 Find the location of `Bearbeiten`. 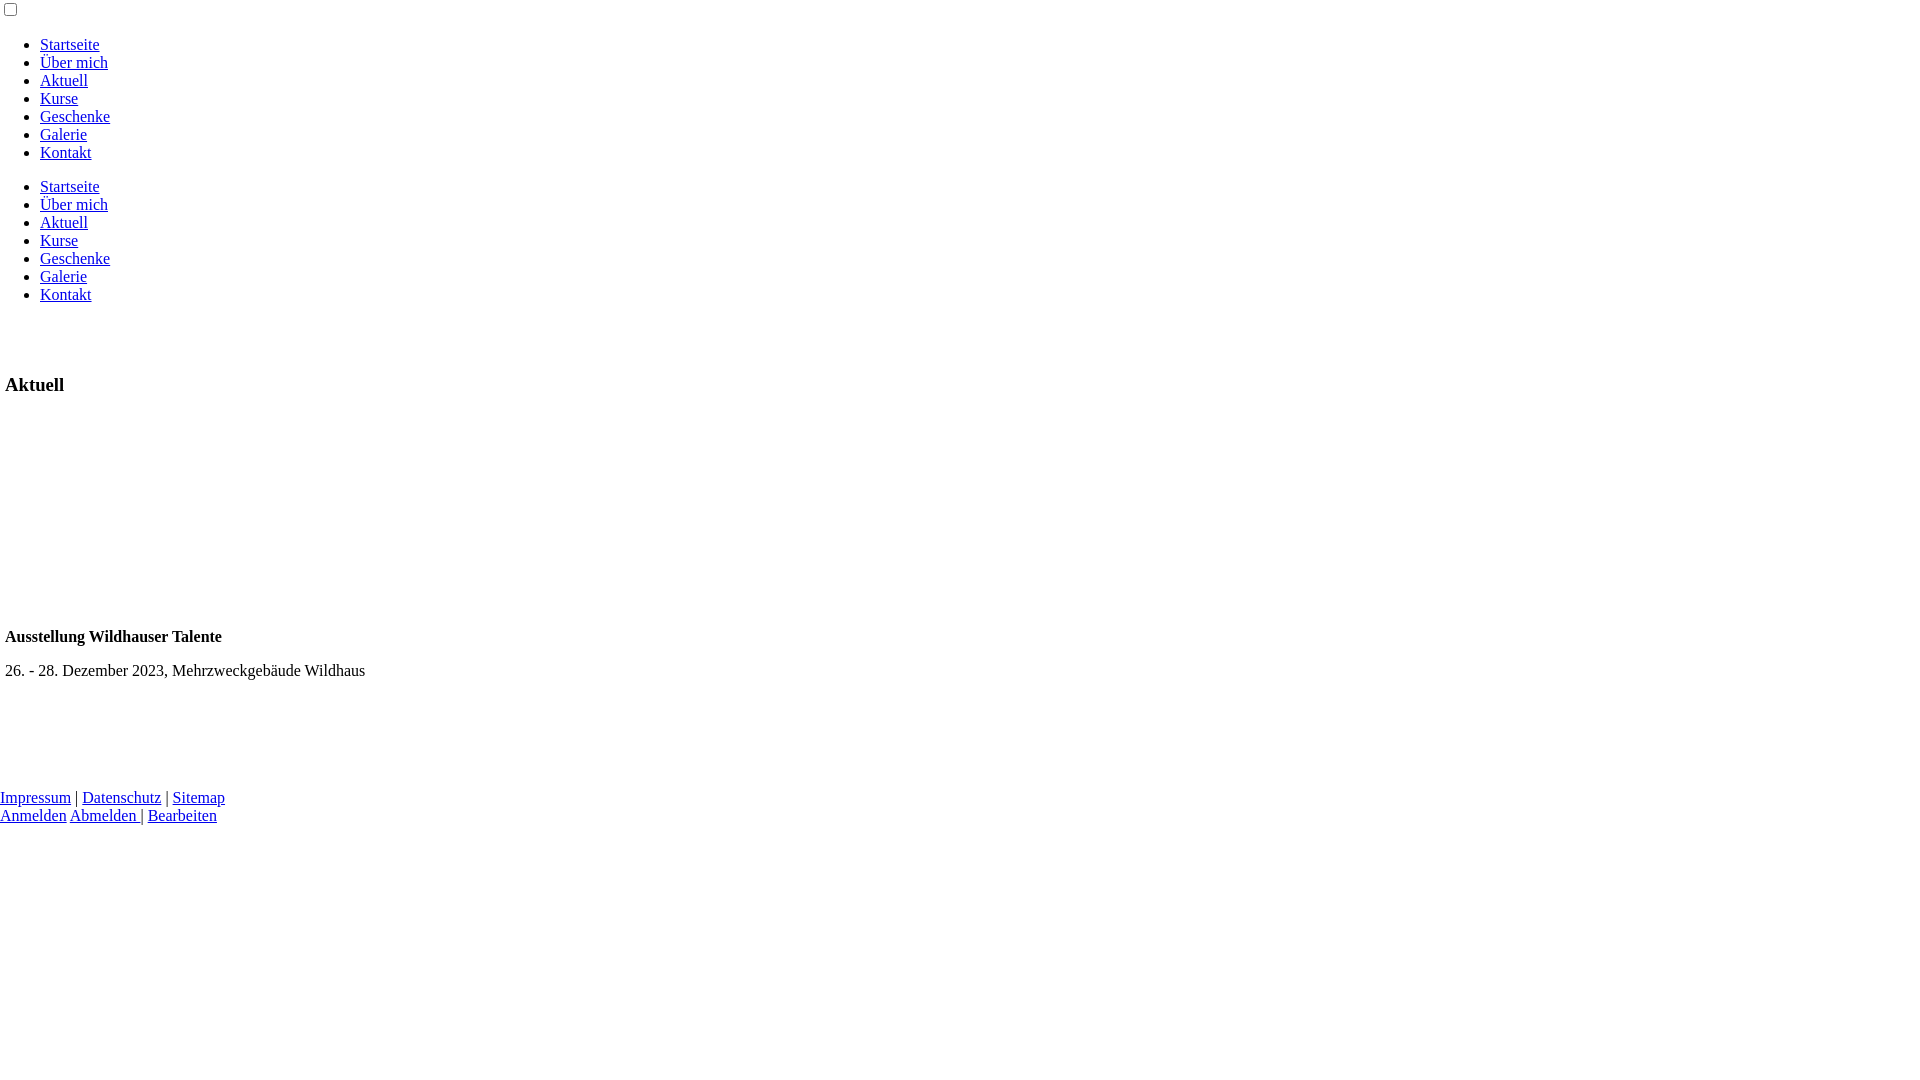

Bearbeiten is located at coordinates (182, 816).